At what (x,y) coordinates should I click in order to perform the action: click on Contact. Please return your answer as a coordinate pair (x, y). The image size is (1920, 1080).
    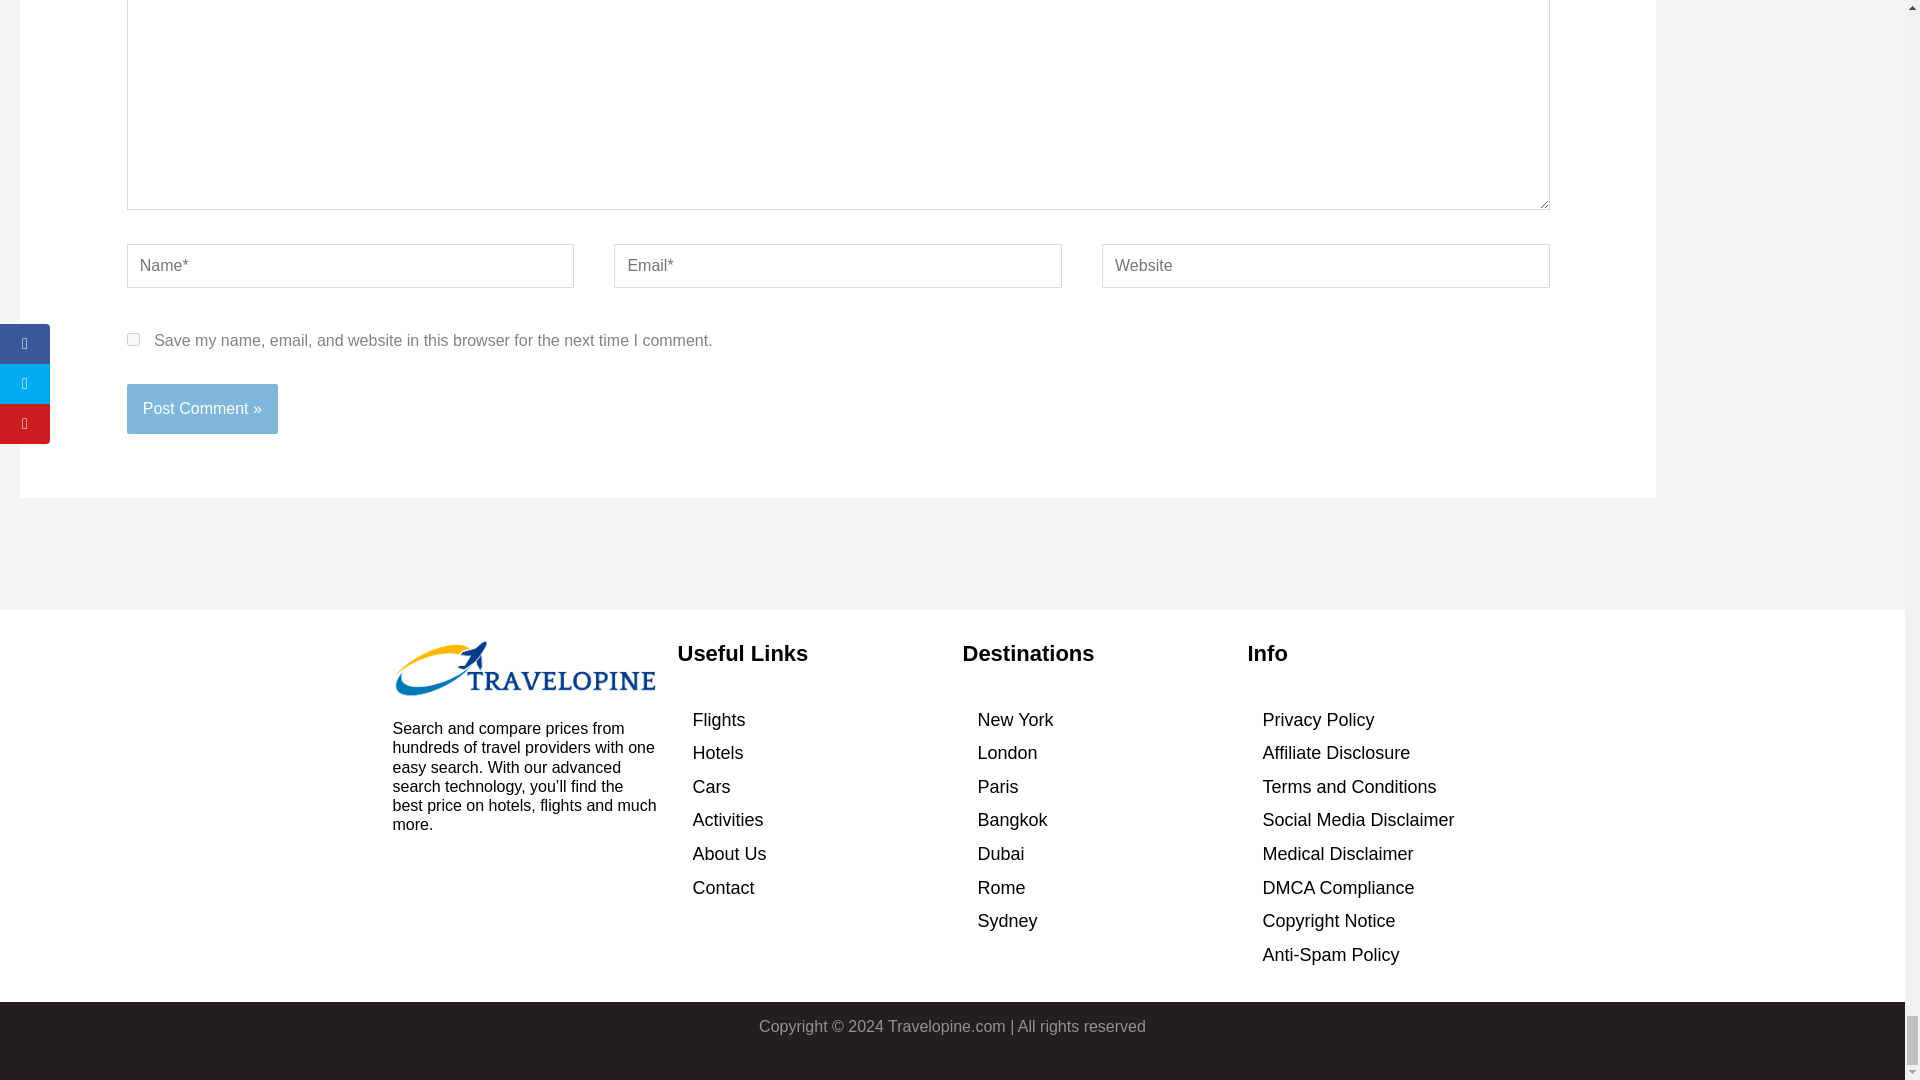
    Looking at the image, I should click on (810, 888).